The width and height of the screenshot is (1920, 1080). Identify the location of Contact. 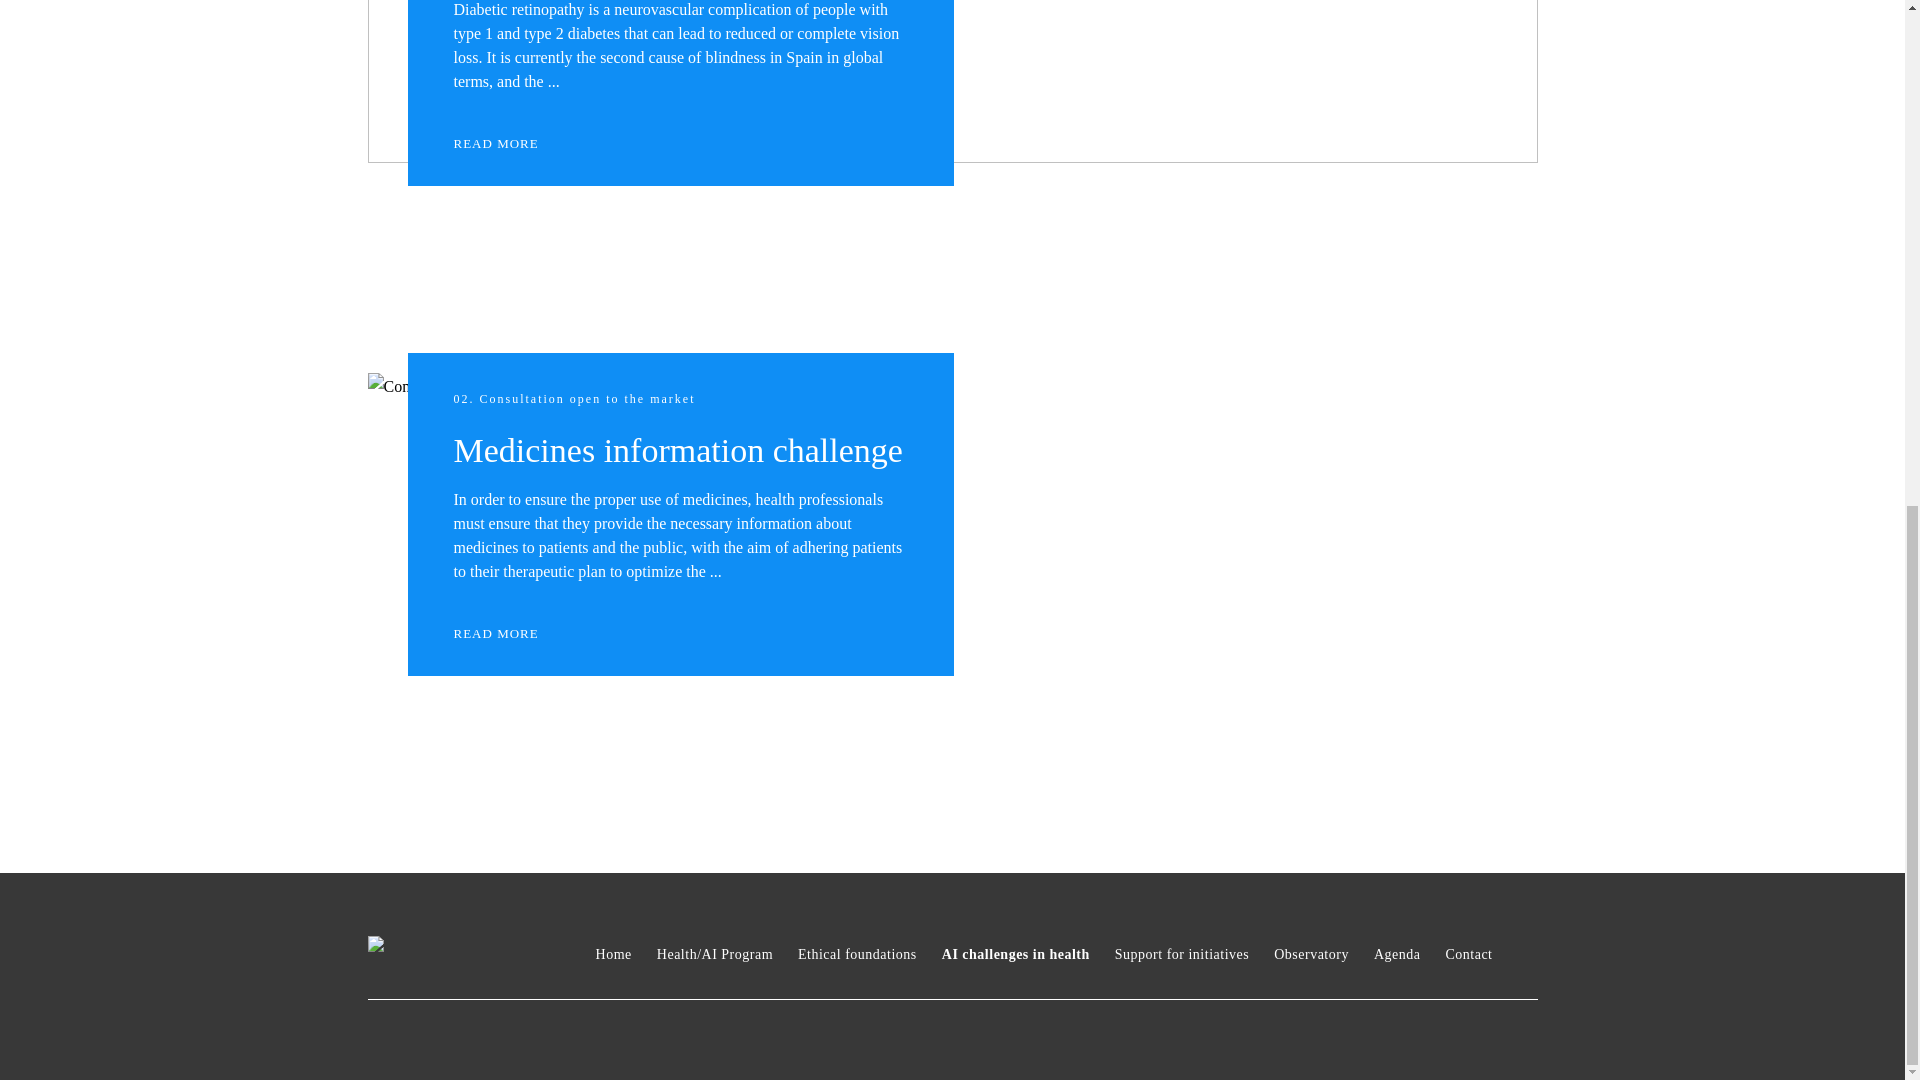
(1468, 954).